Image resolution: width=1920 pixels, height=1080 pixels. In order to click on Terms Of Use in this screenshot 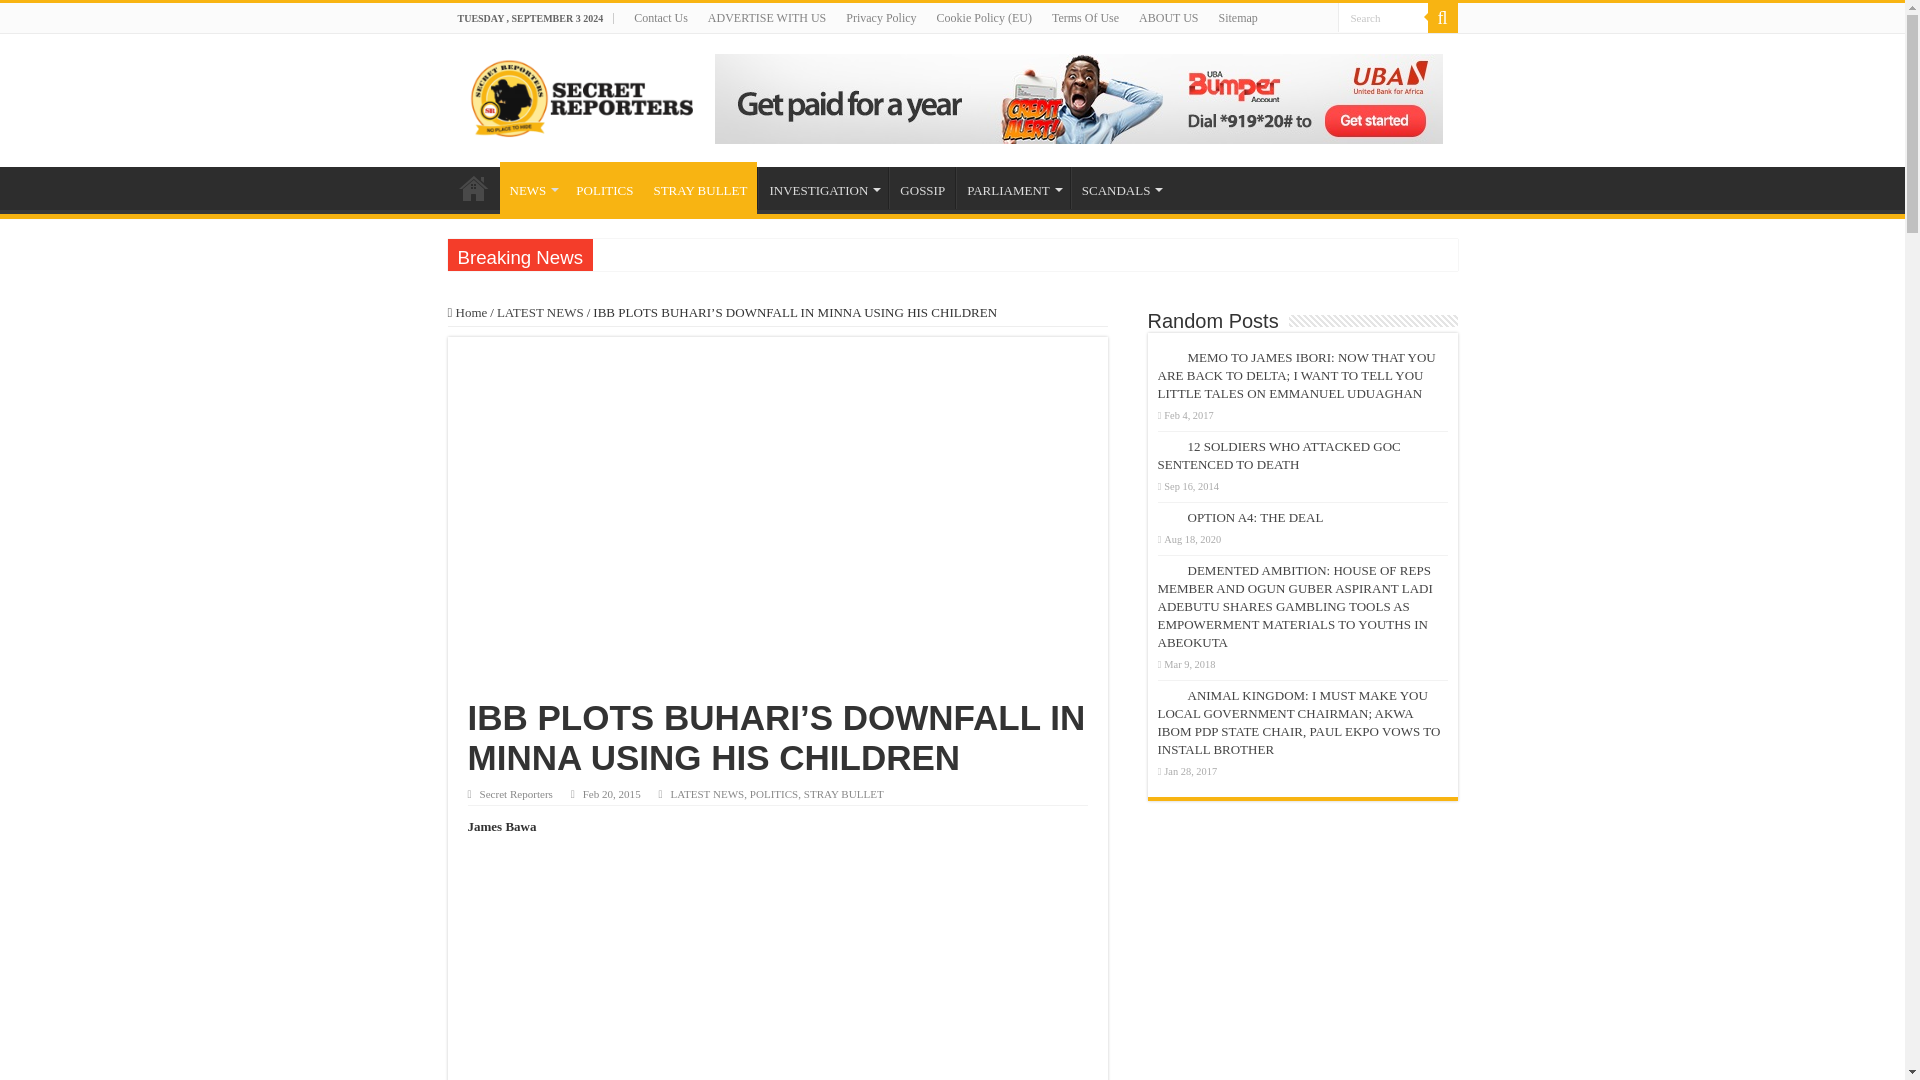, I will do `click(1085, 18)`.